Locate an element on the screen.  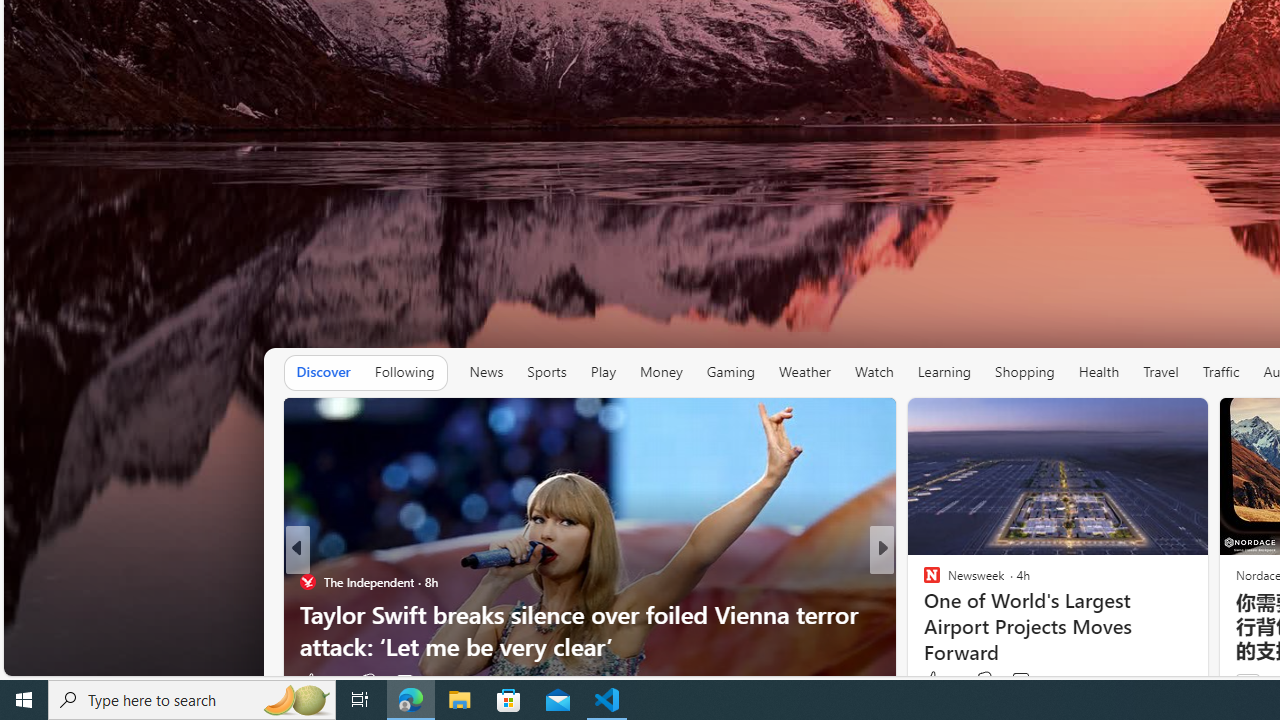
Hemmings is located at coordinates (923, 581).